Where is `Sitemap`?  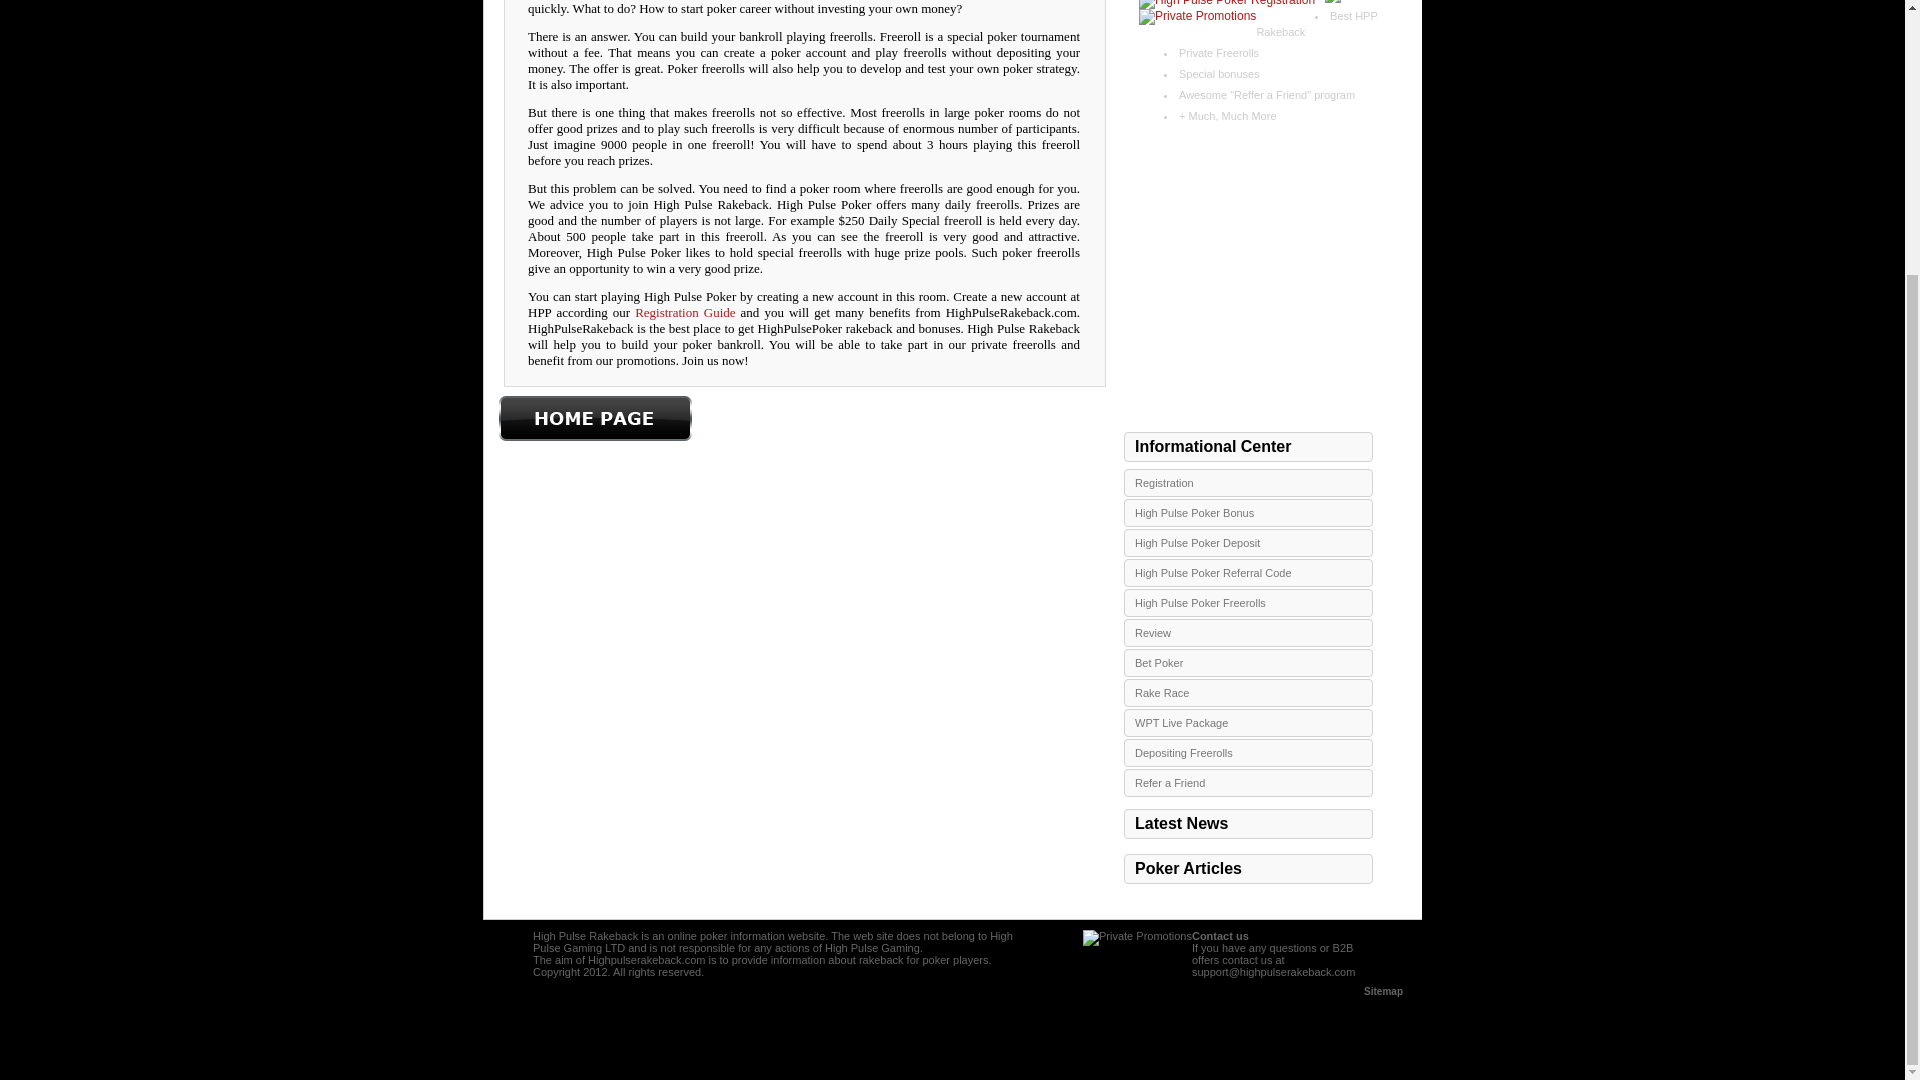
Sitemap is located at coordinates (1383, 991).